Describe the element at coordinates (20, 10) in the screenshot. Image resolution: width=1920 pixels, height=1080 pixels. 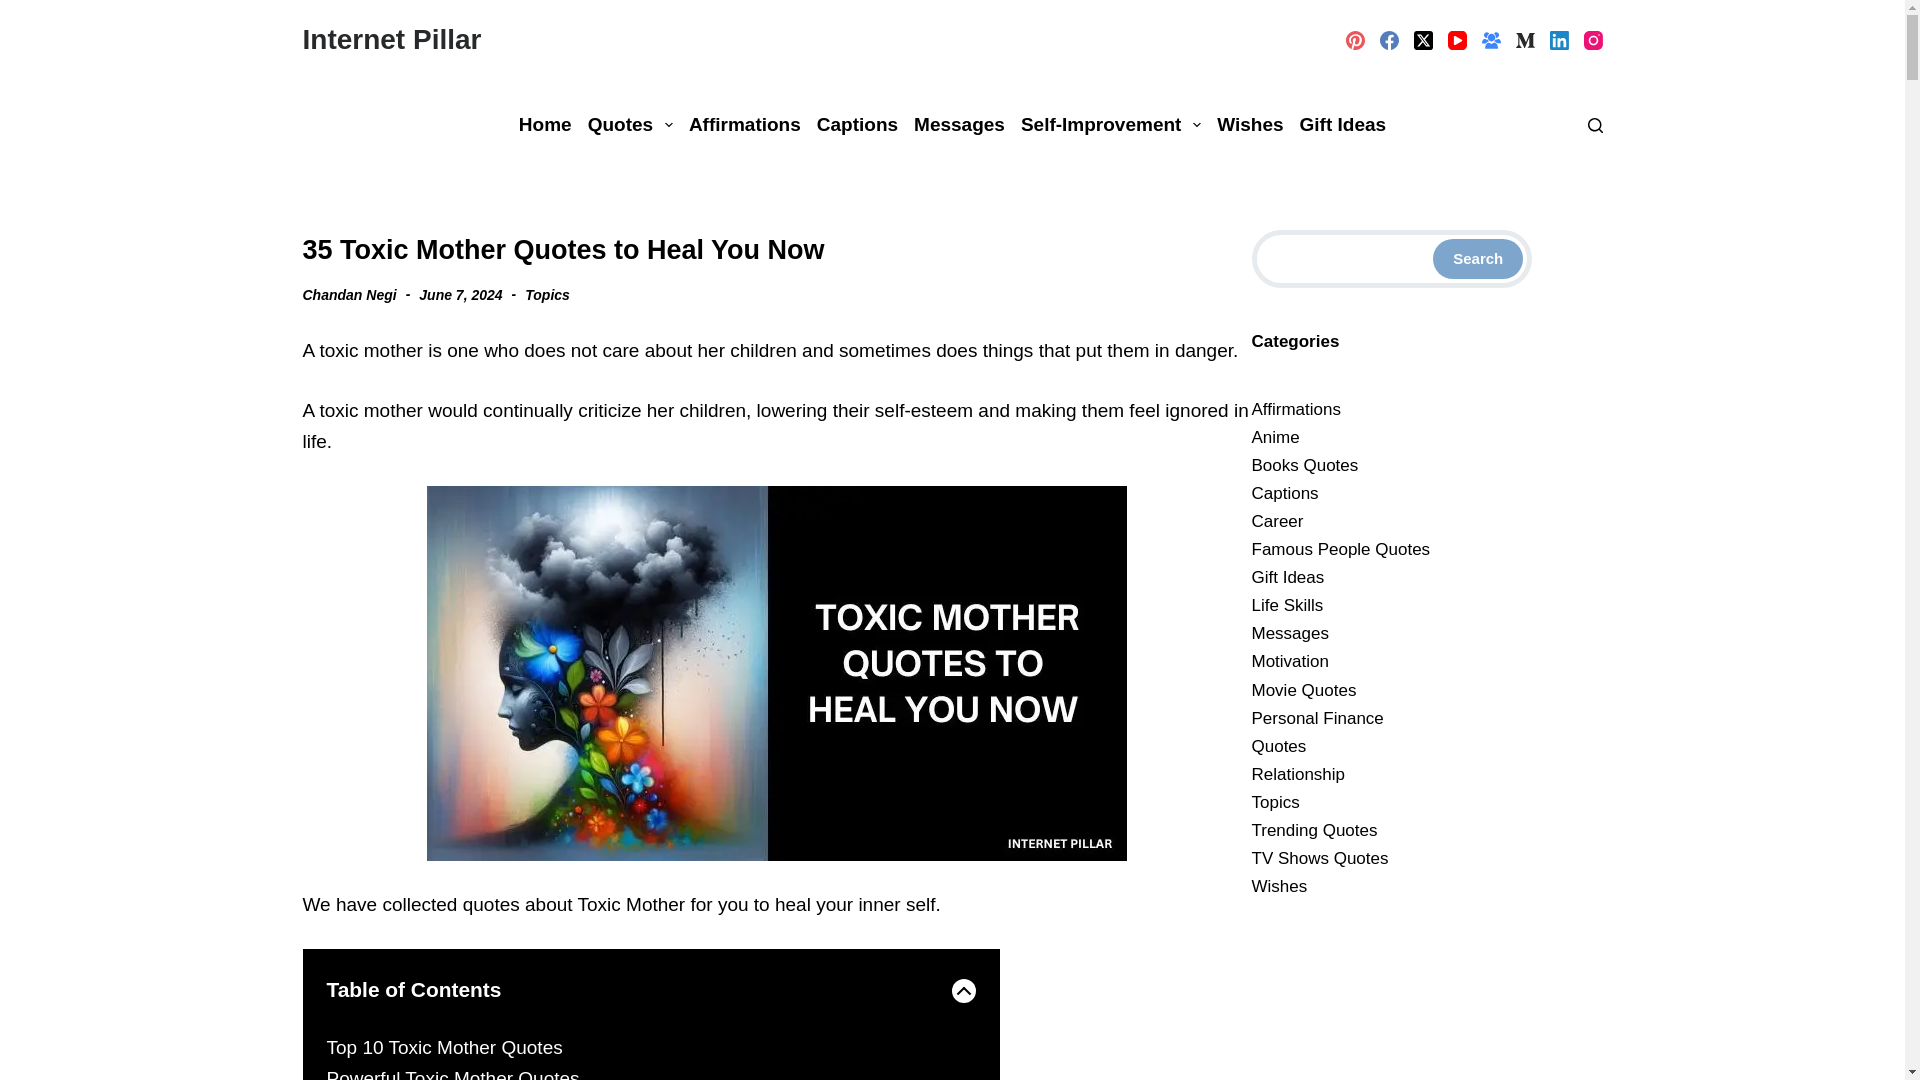
I see `Skip to content` at that location.